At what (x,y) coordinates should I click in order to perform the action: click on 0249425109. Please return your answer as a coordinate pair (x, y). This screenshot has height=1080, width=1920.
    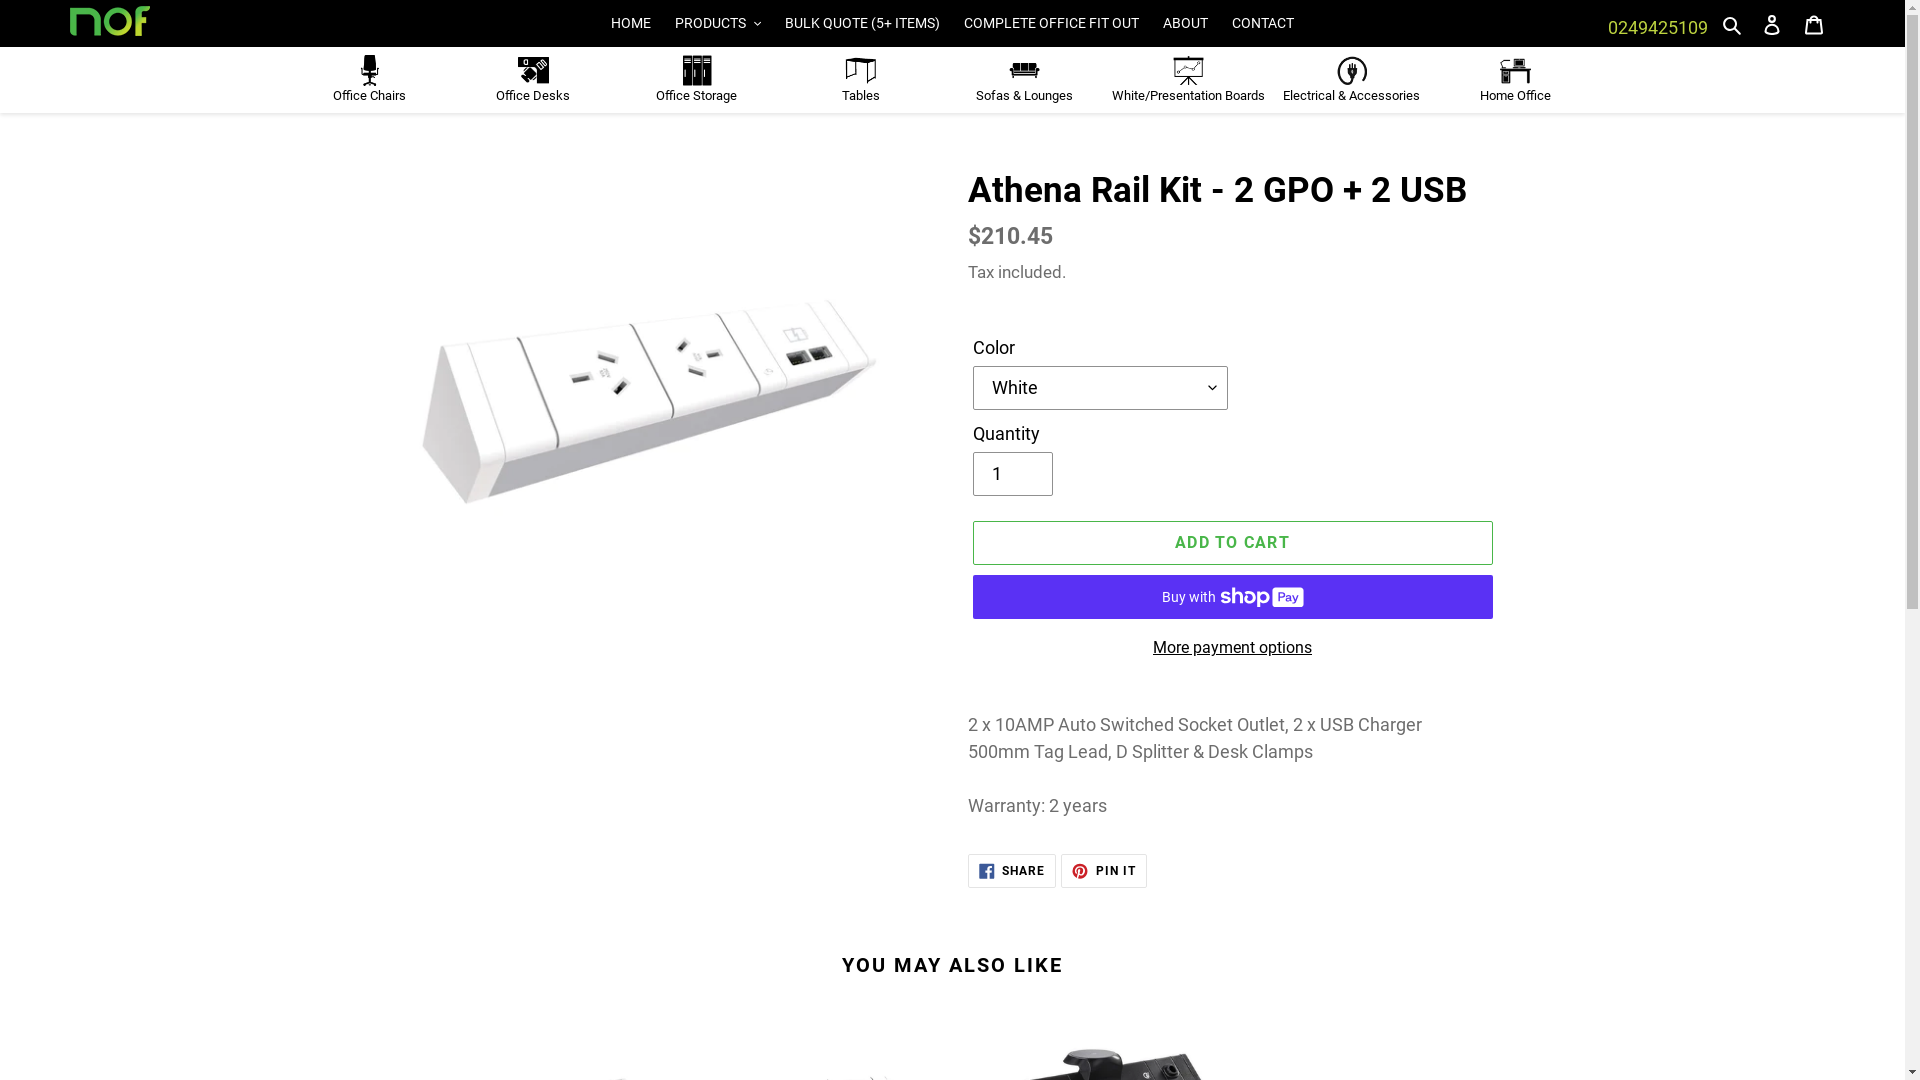
    Looking at the image, I should click on (1658, 28).